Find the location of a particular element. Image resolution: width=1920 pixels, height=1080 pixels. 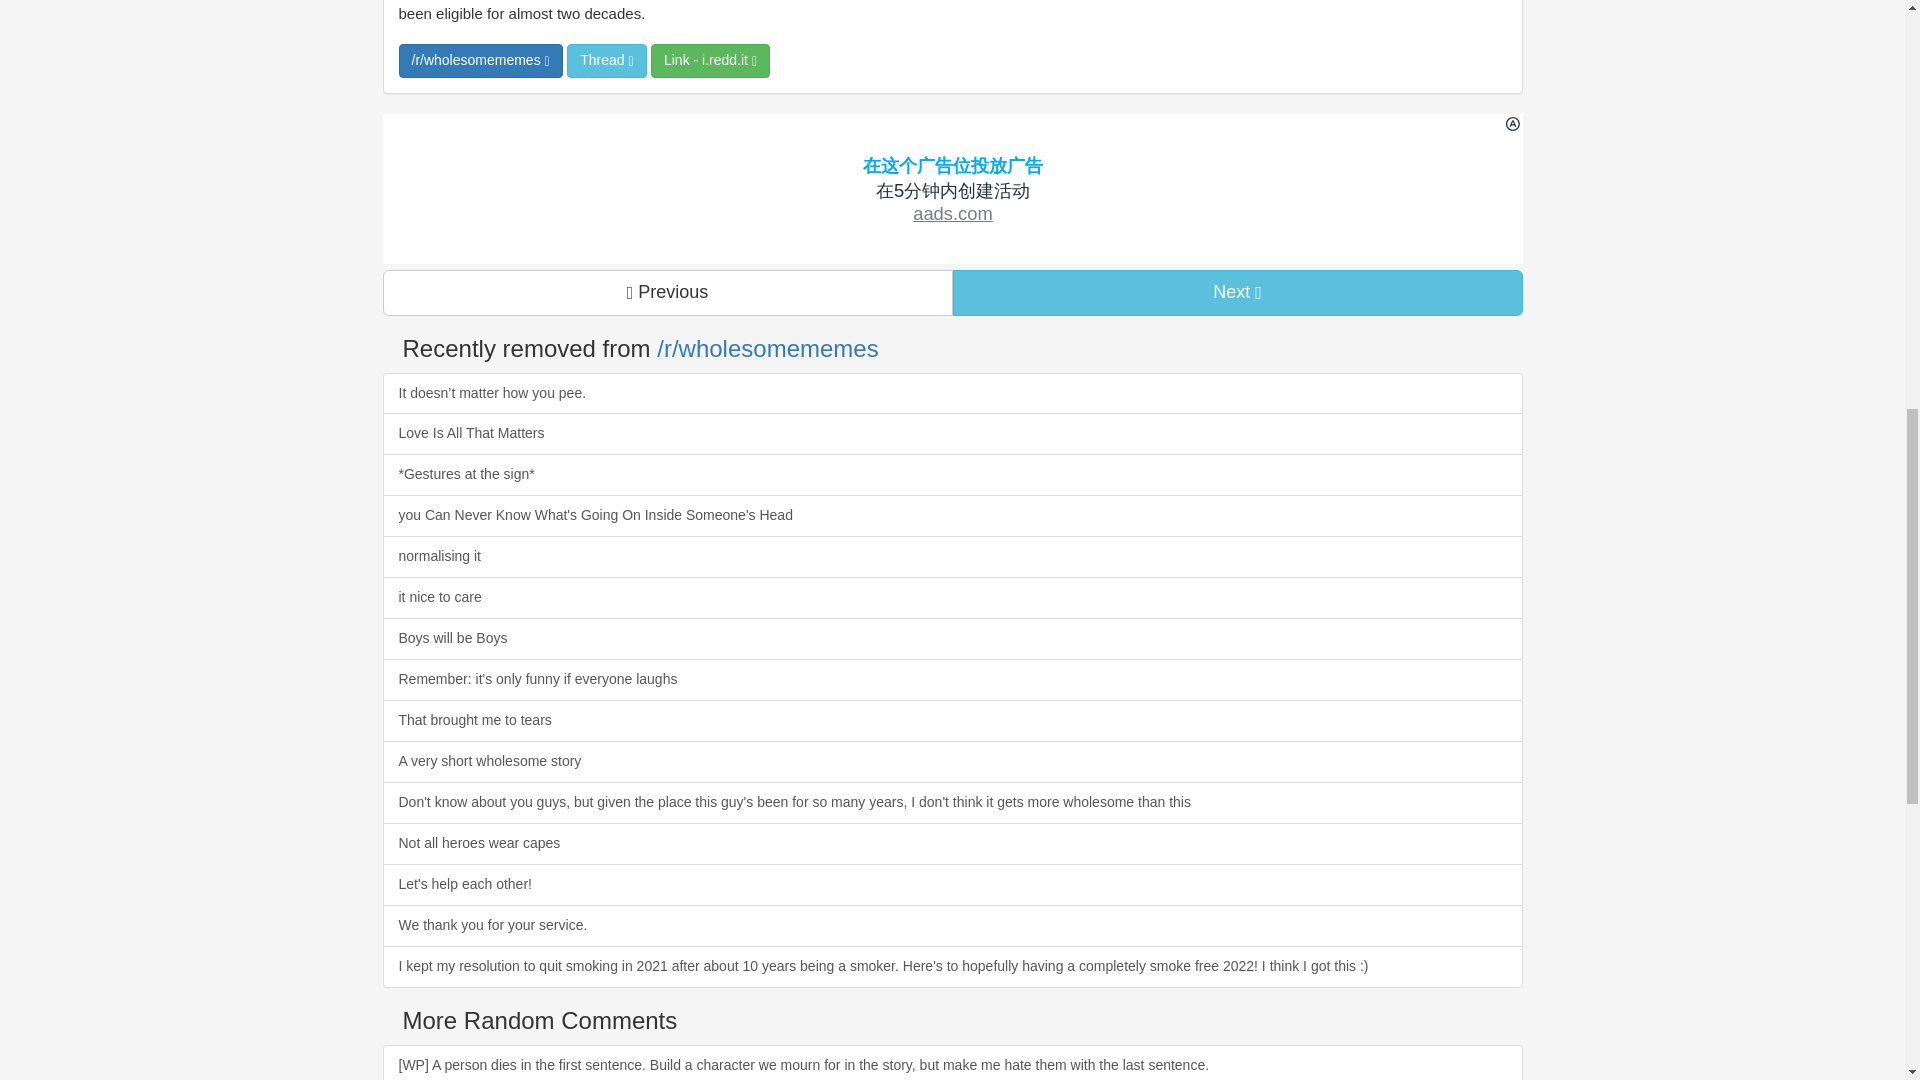

That brought me to tears is located at coordinates (952, 720).